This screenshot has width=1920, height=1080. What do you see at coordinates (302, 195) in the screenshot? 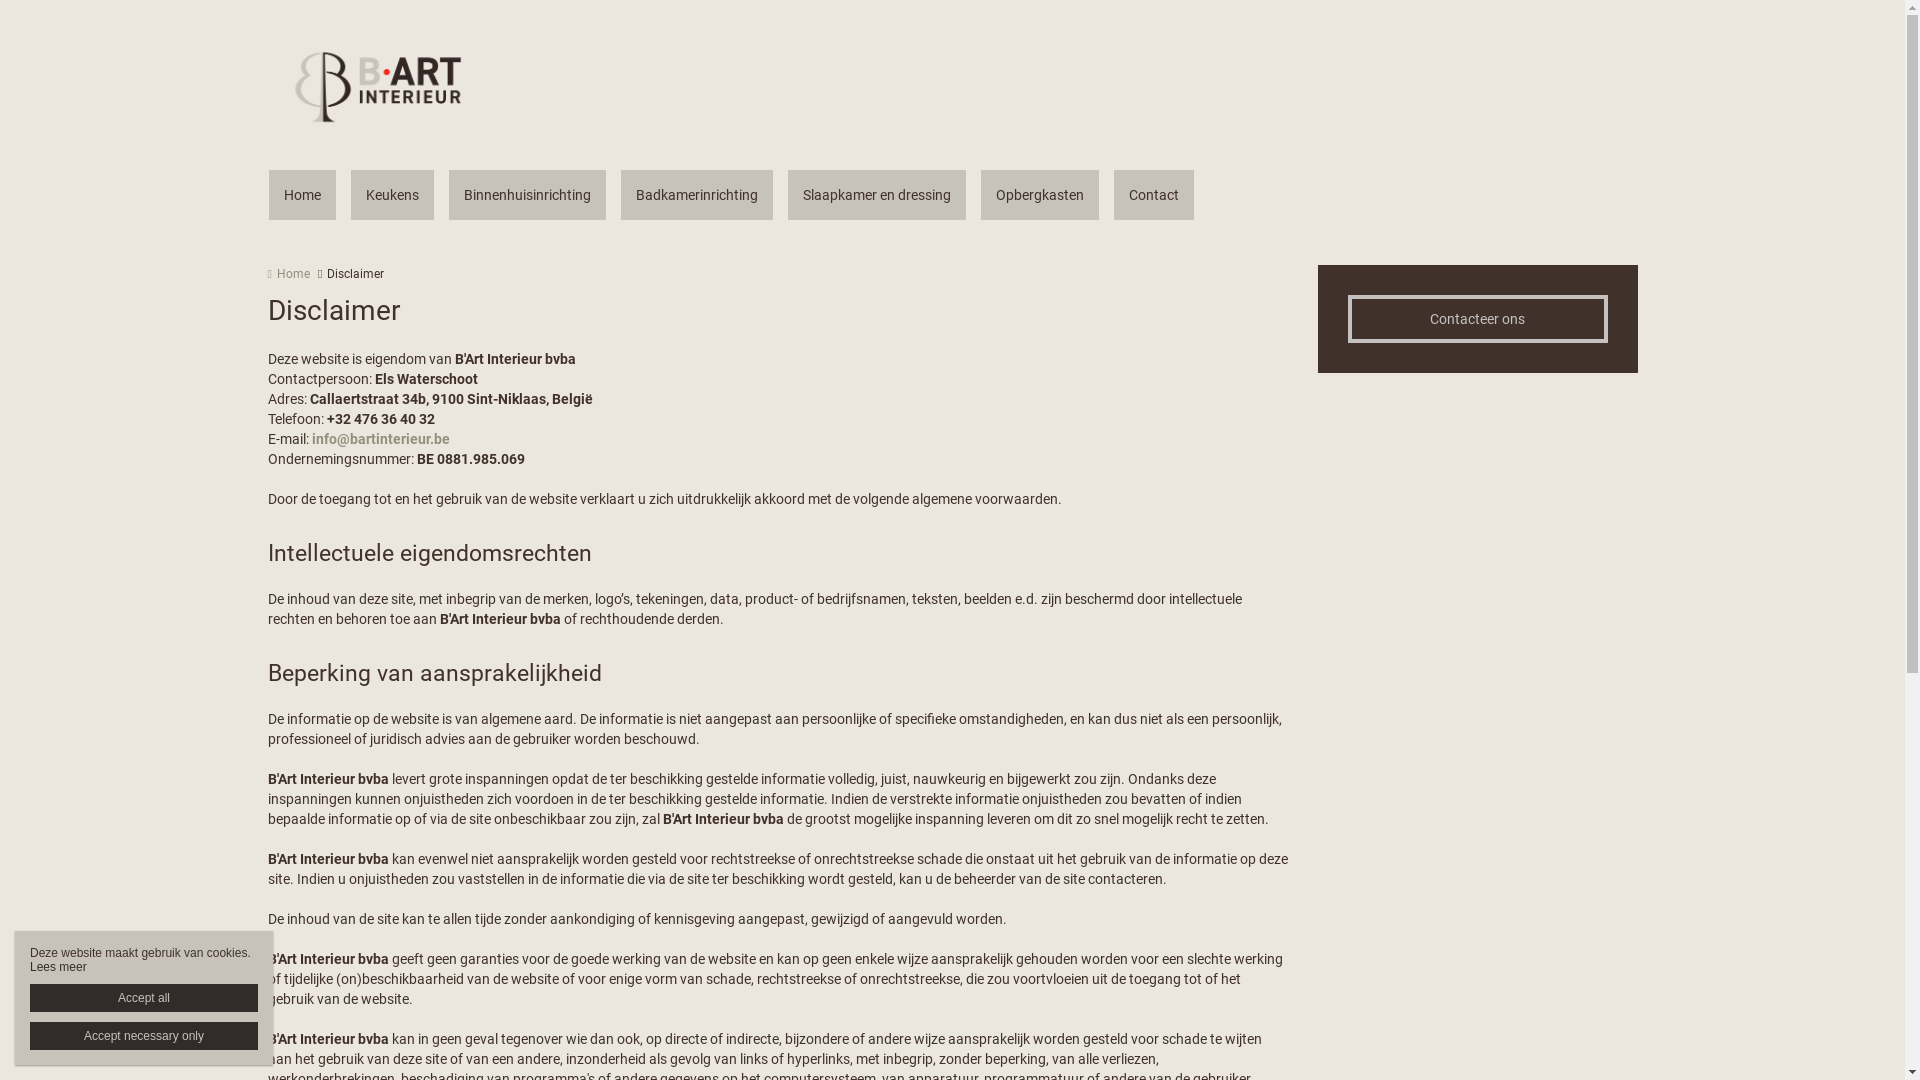
I see `Home` at bounding box center [302, 195].